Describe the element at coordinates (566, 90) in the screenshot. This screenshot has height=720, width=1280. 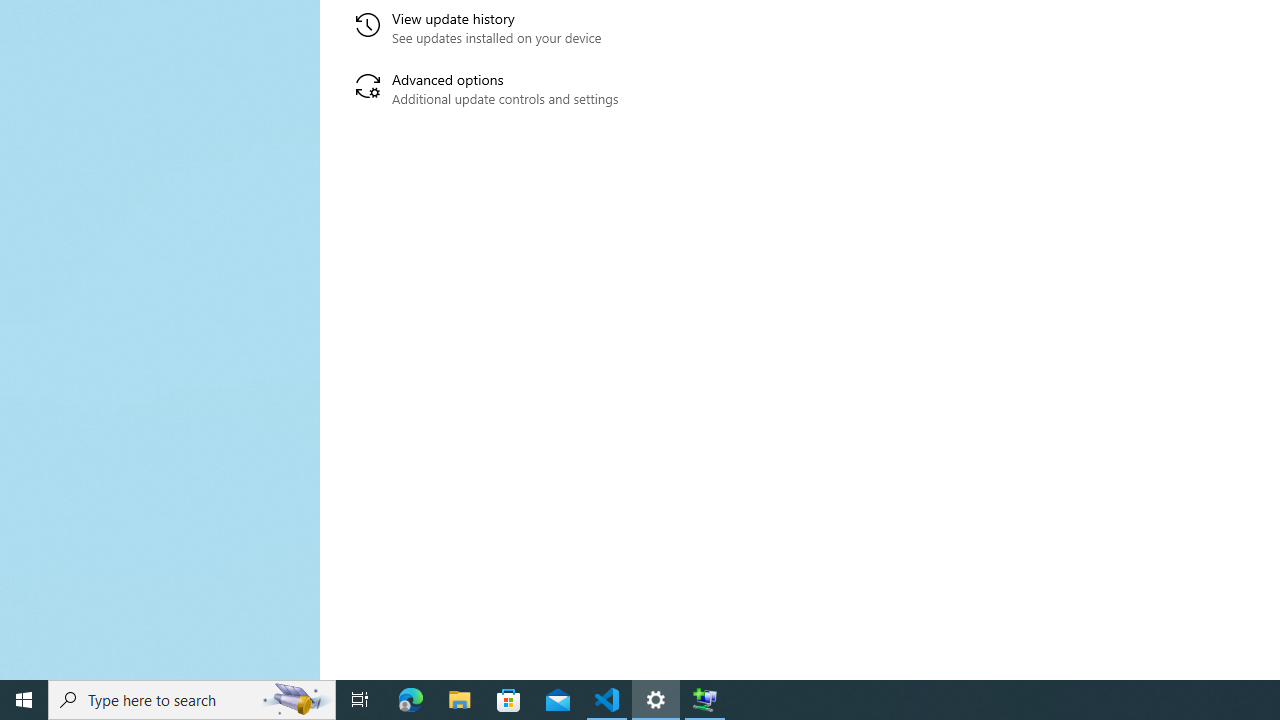
I see `Advanced options` at that location.